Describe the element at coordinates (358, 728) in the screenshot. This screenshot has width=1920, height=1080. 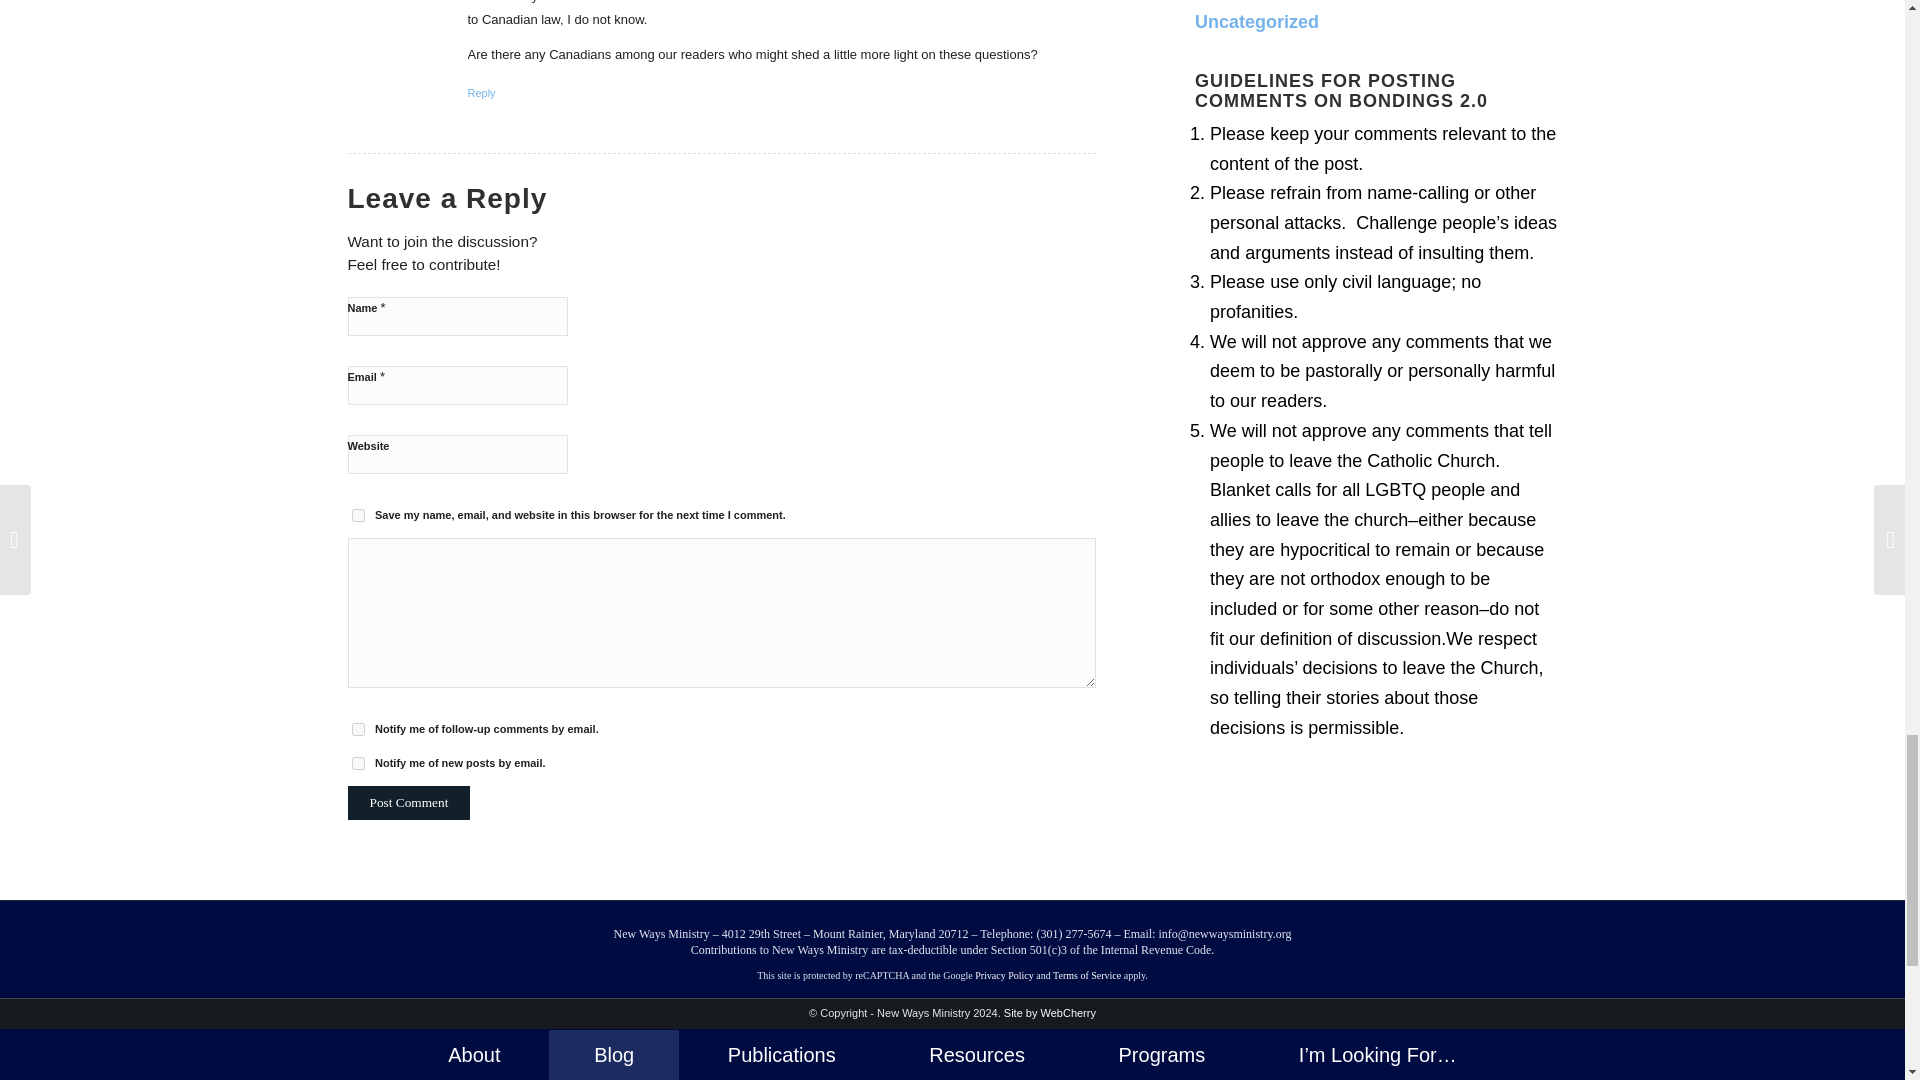
I see `subscribe` at that location.